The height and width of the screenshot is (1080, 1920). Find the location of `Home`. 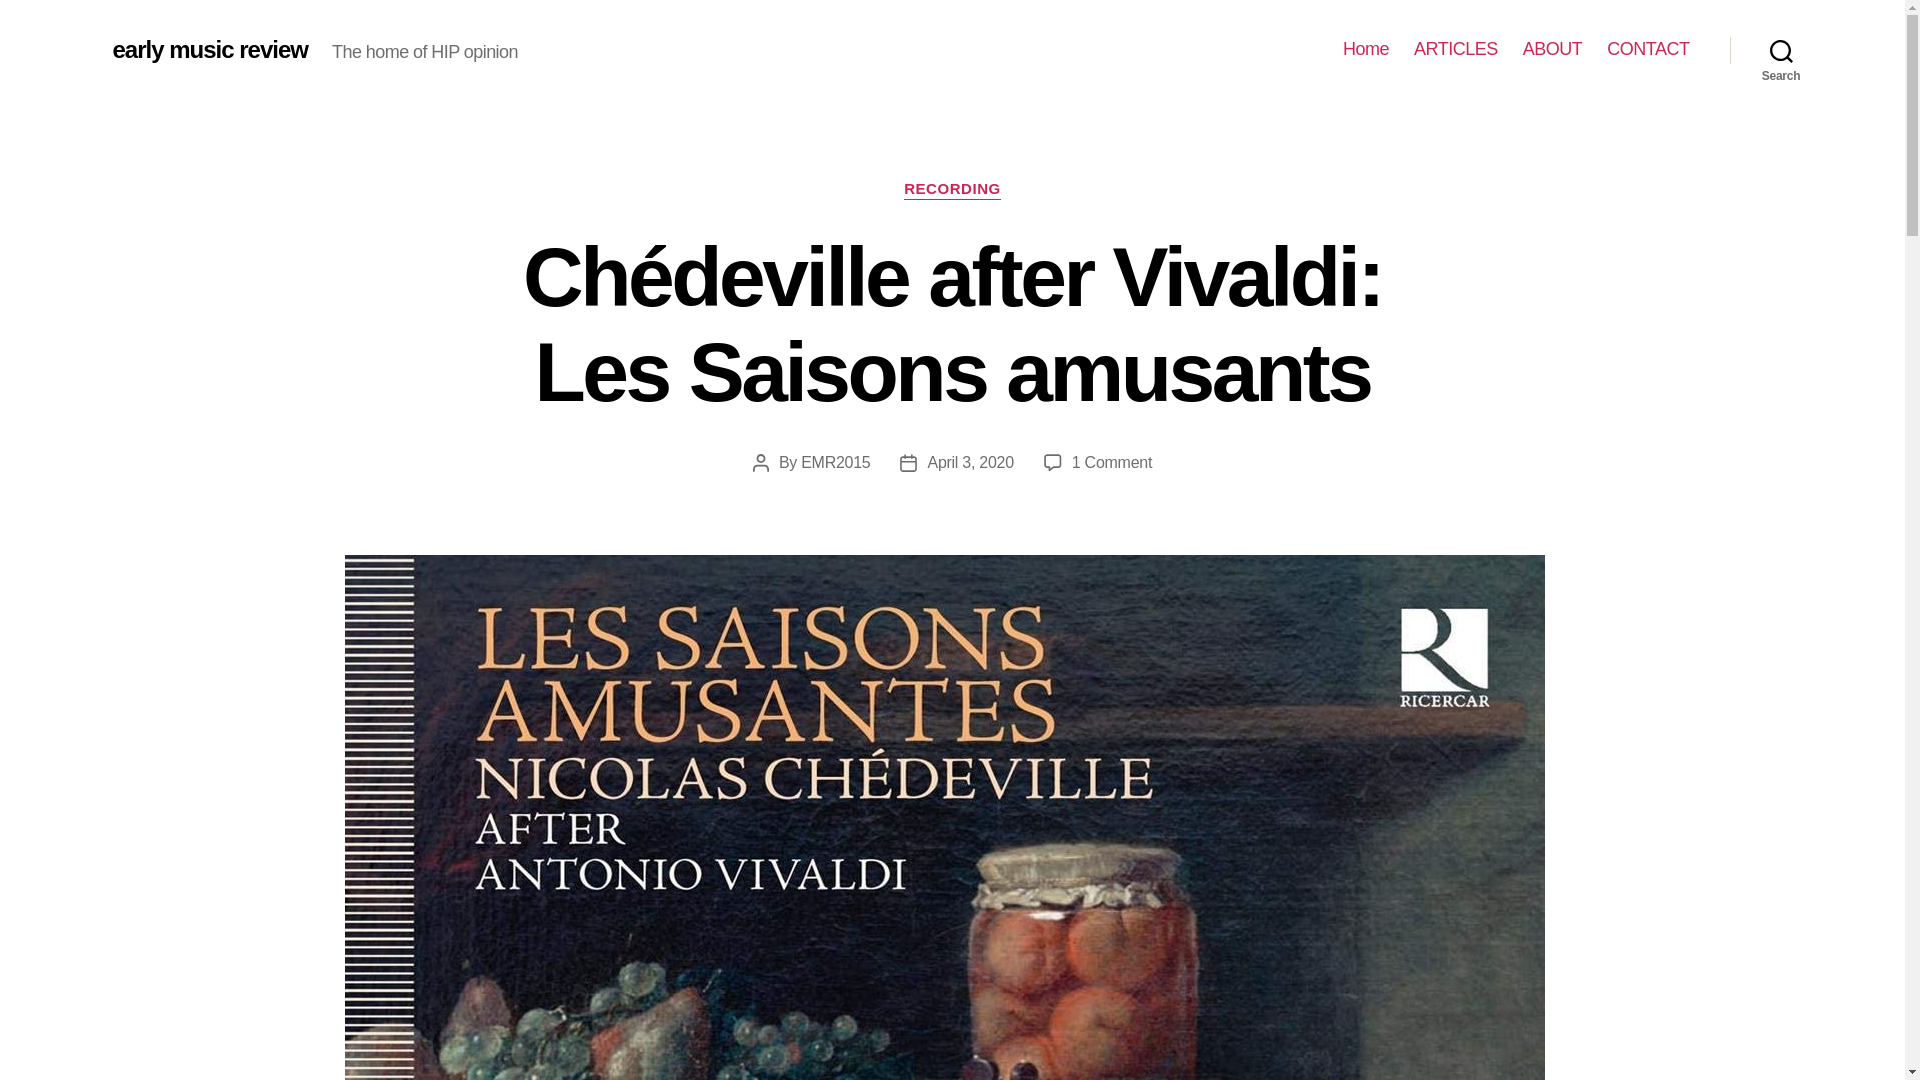

Home is located at coordinates (1365, 49).